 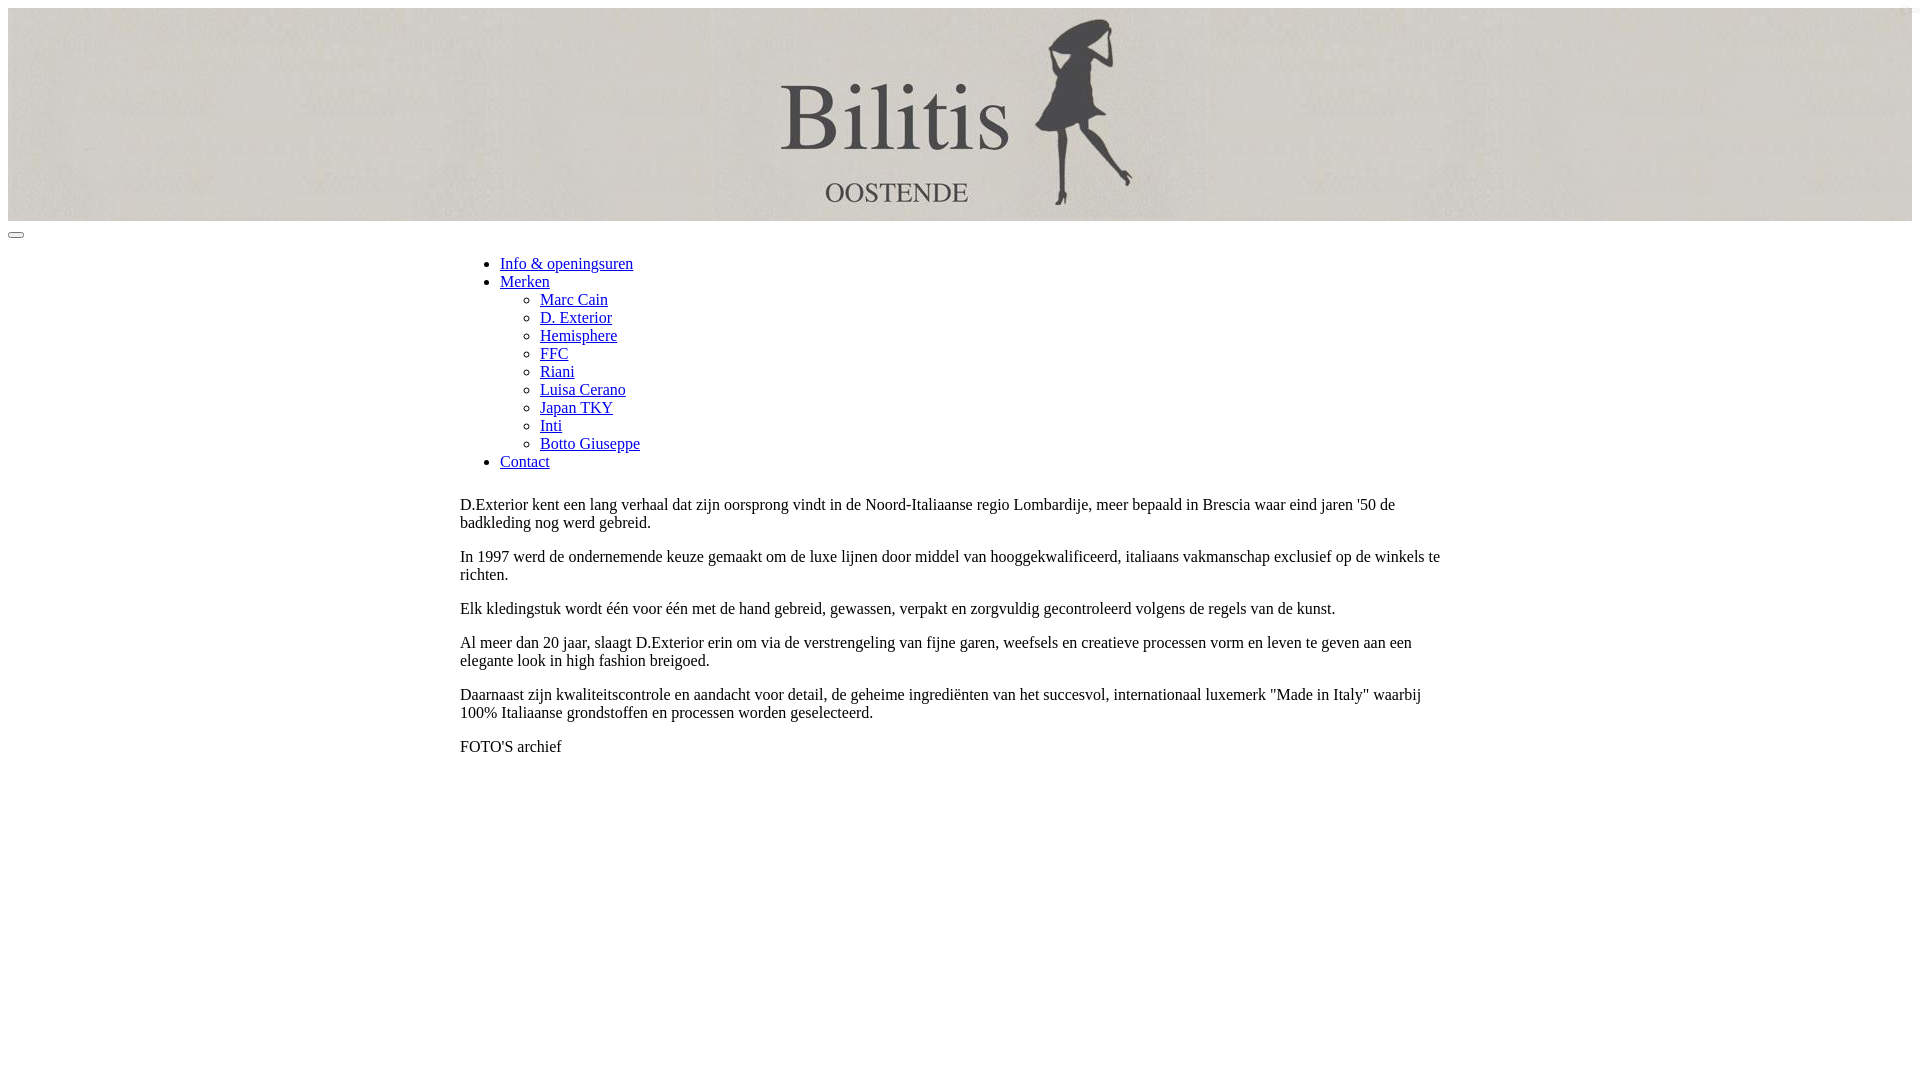 What do you see at coordinates (590, 444) in the screenshot?
I see `Botto Giuseppe` at bounding box center [590, 444].